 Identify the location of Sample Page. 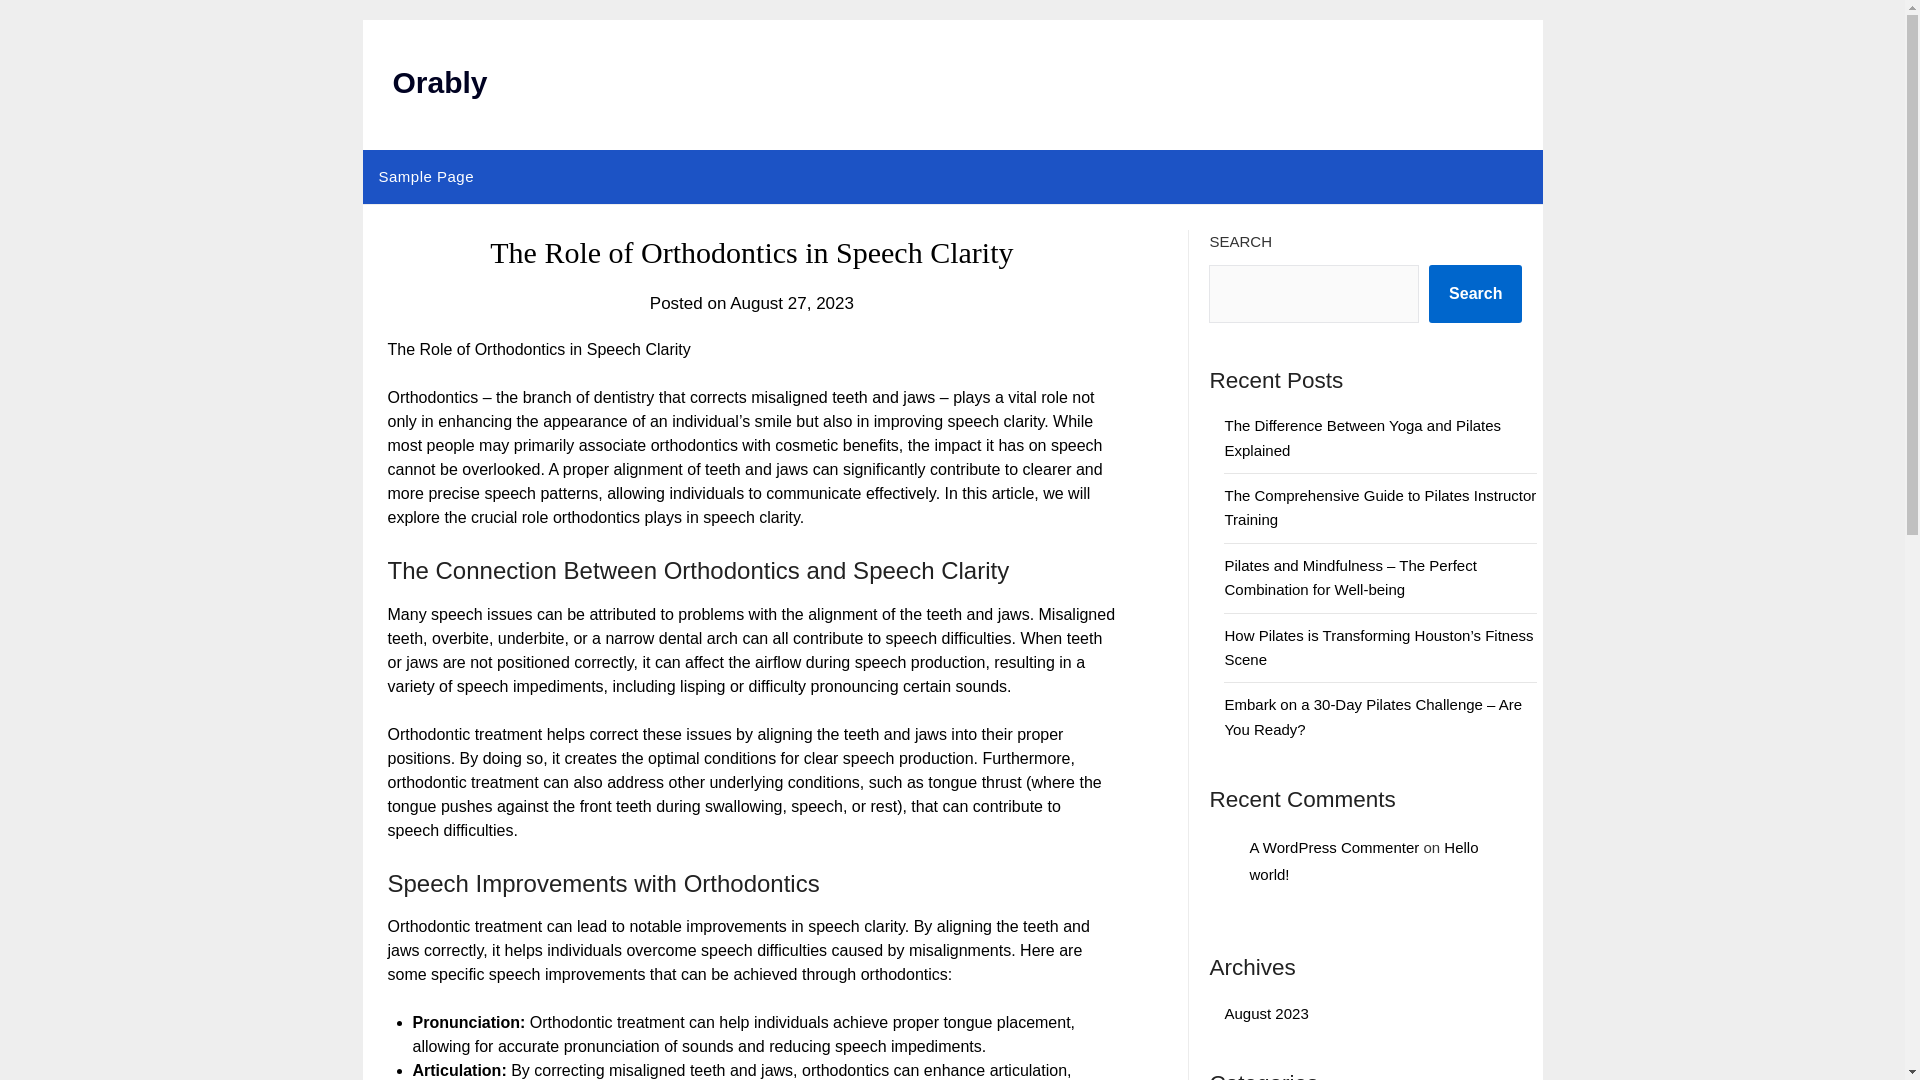
(426, 177).